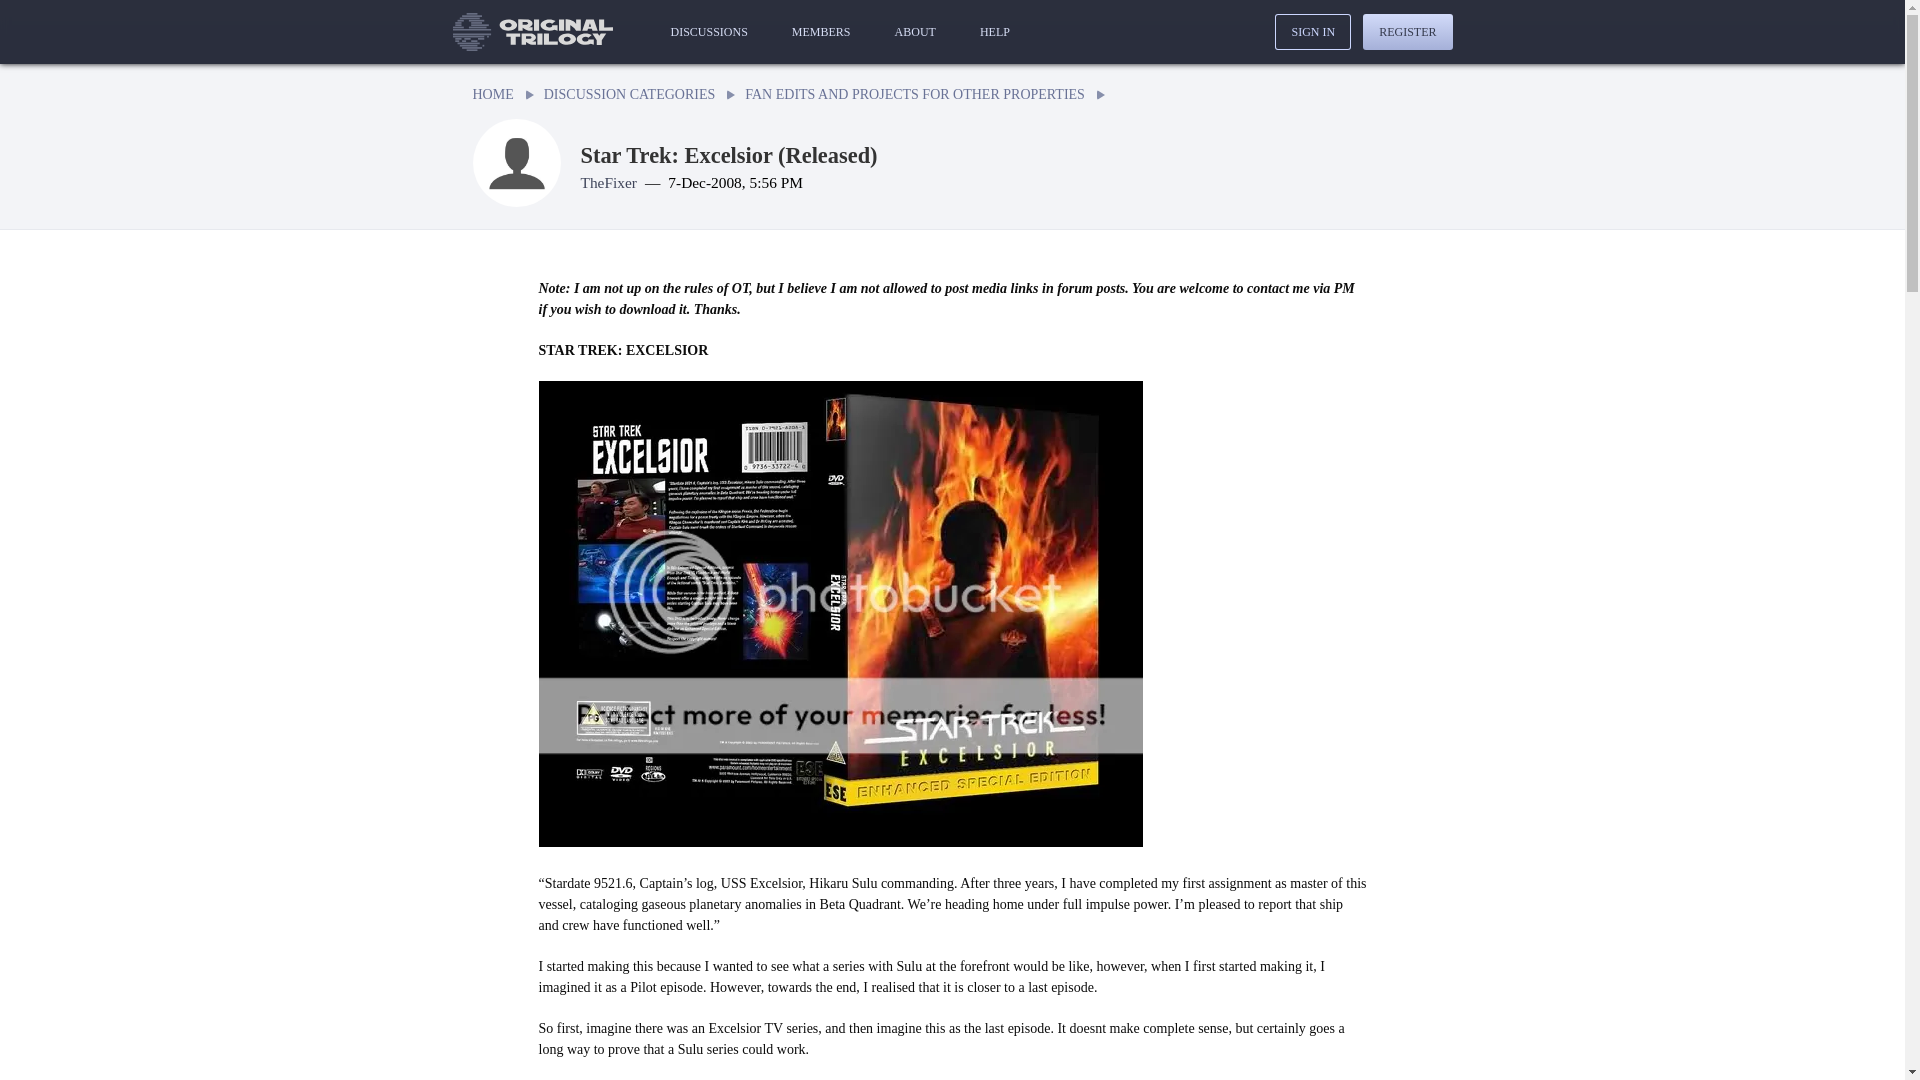 The image size is (1920, 1080). I want to click on Go to our home page., so click(532, 31).